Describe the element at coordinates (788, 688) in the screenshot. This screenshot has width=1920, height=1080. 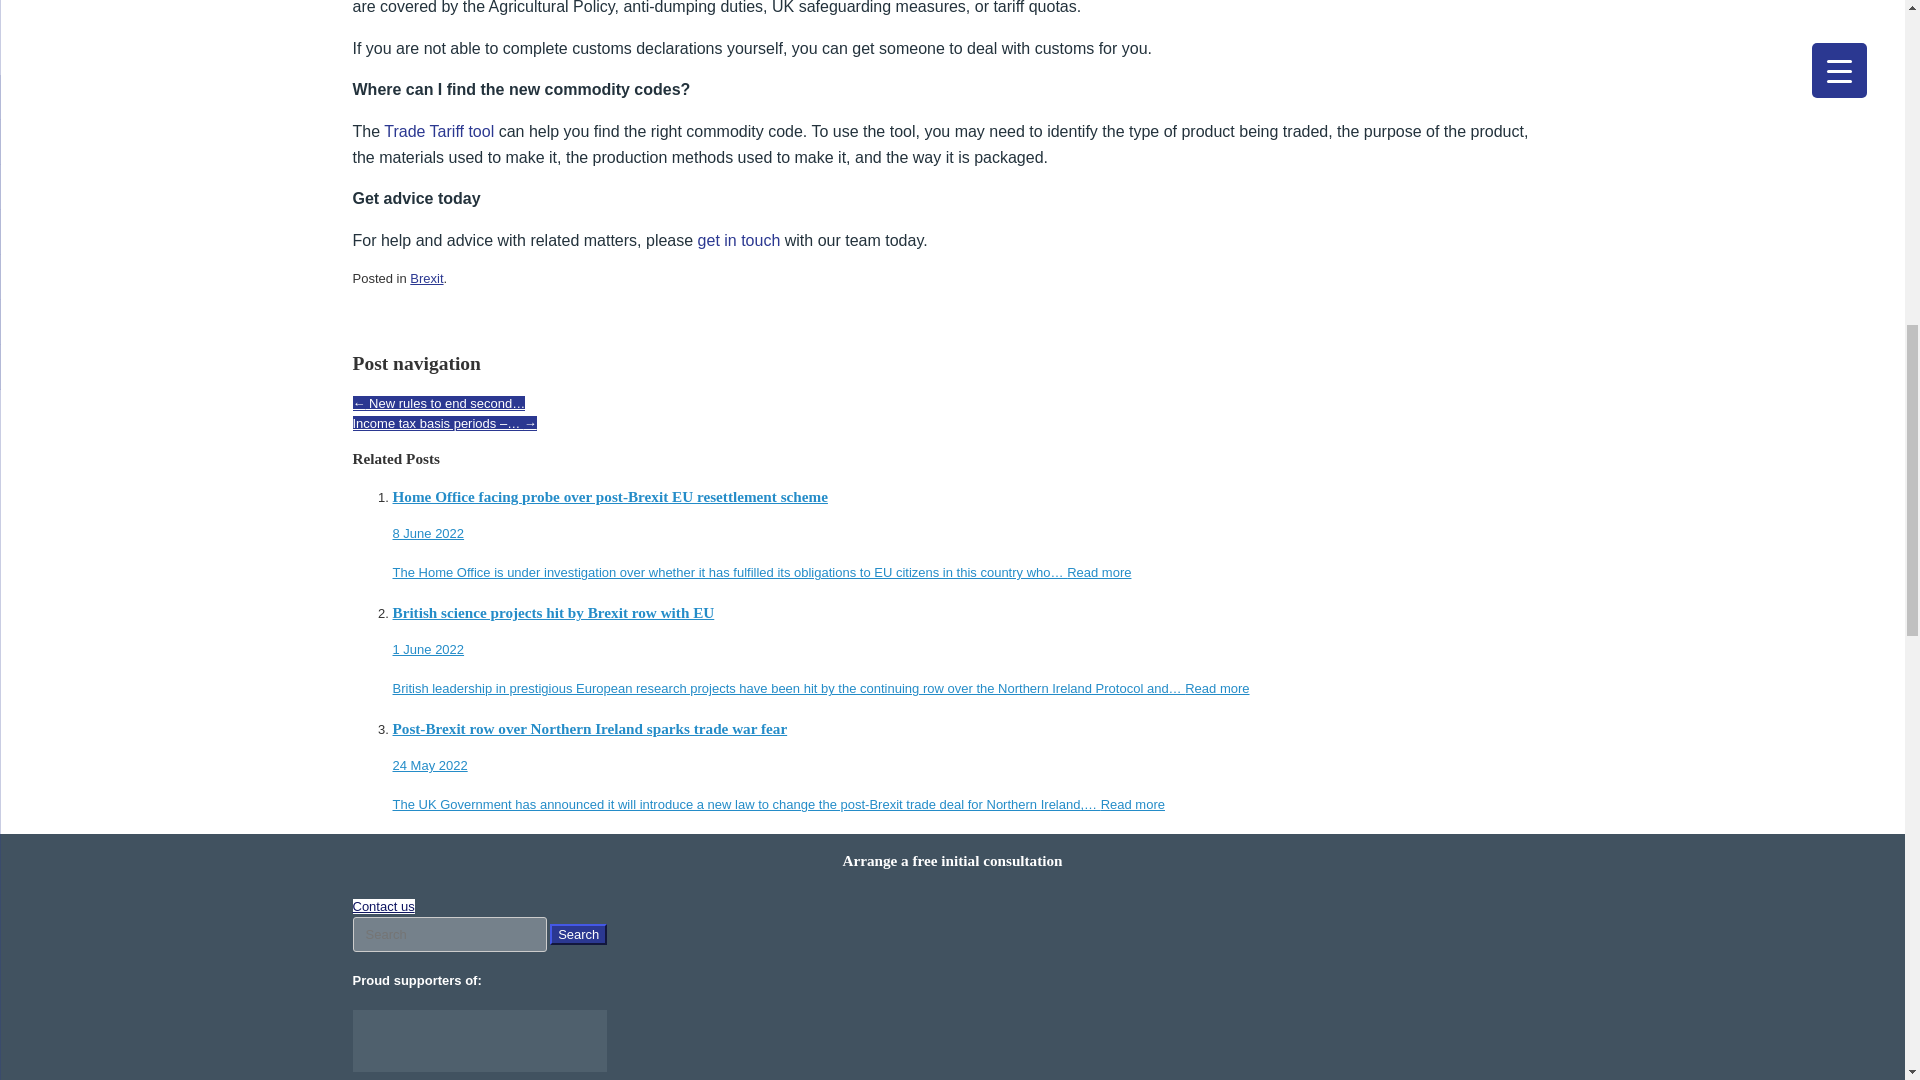
I see `British science projects hit by Brexit row with EU` at that location.